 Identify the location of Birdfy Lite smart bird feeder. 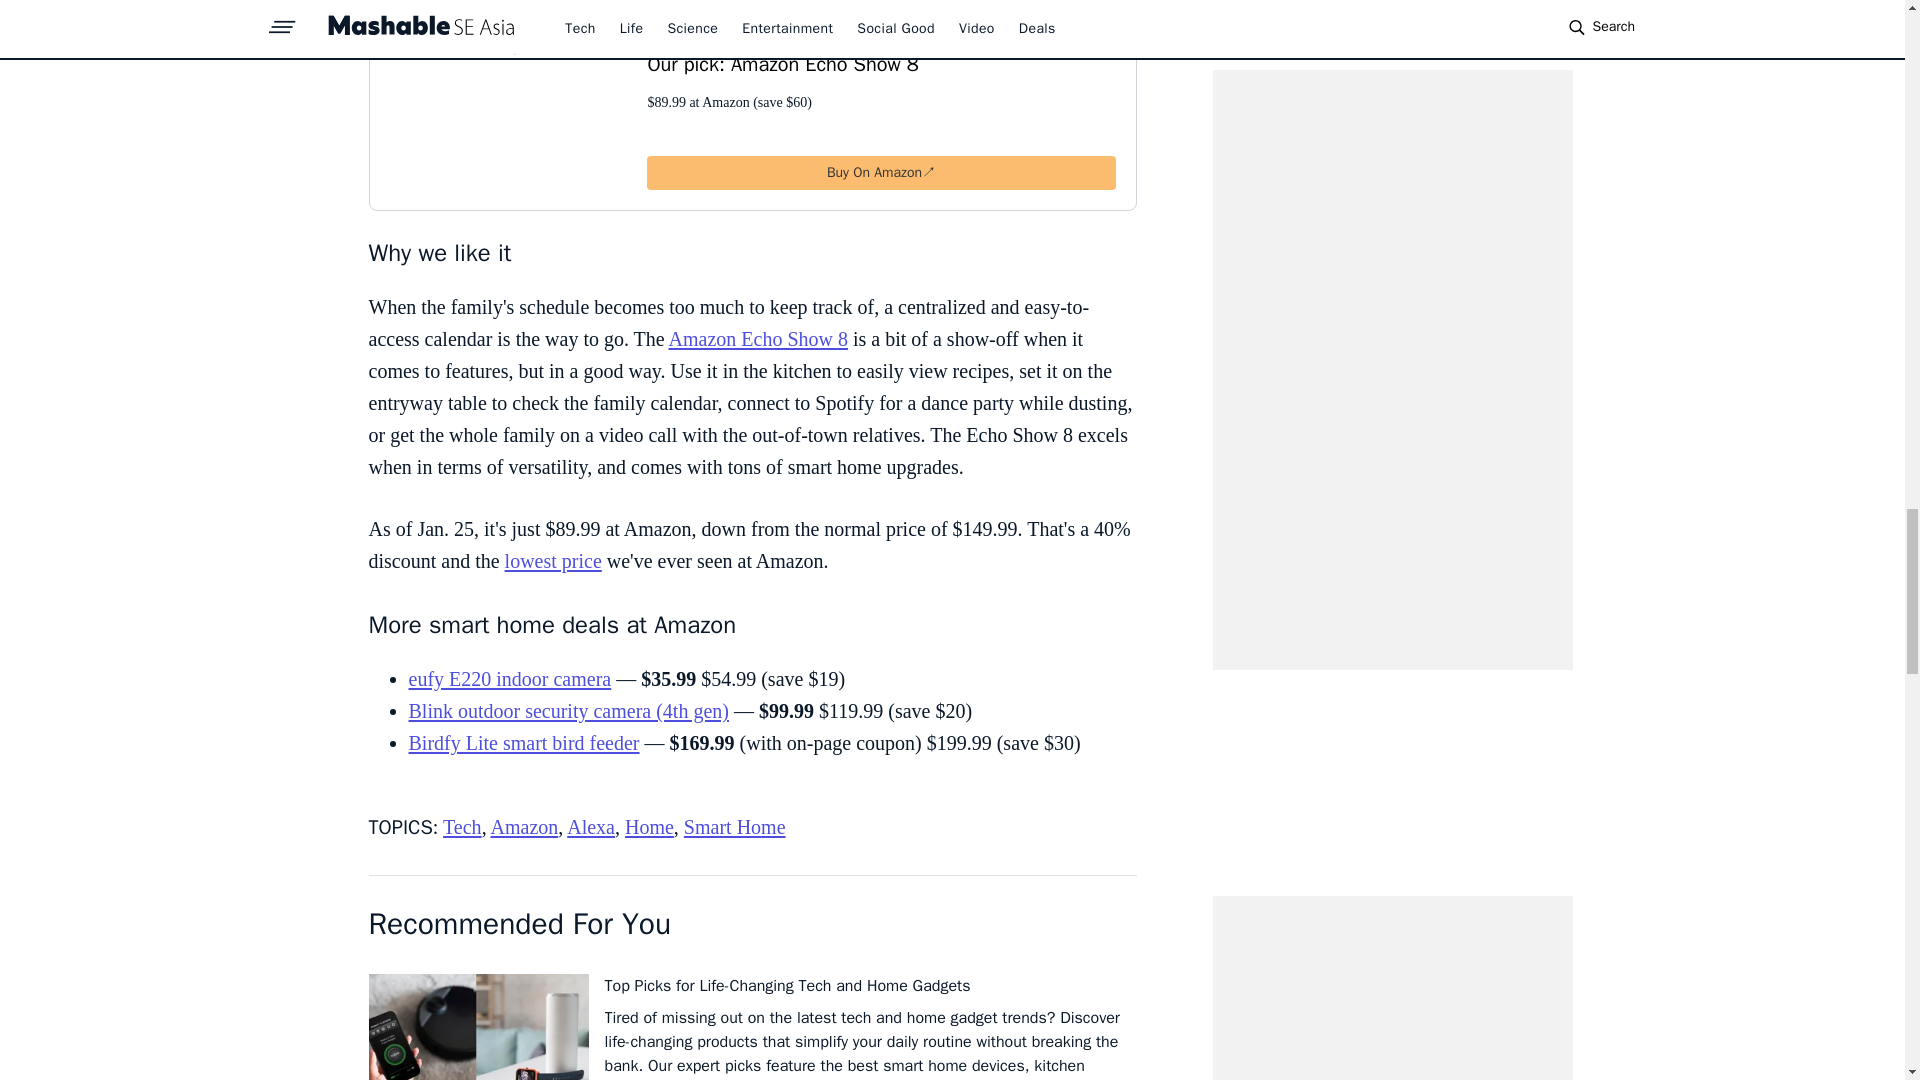
(523, 742).